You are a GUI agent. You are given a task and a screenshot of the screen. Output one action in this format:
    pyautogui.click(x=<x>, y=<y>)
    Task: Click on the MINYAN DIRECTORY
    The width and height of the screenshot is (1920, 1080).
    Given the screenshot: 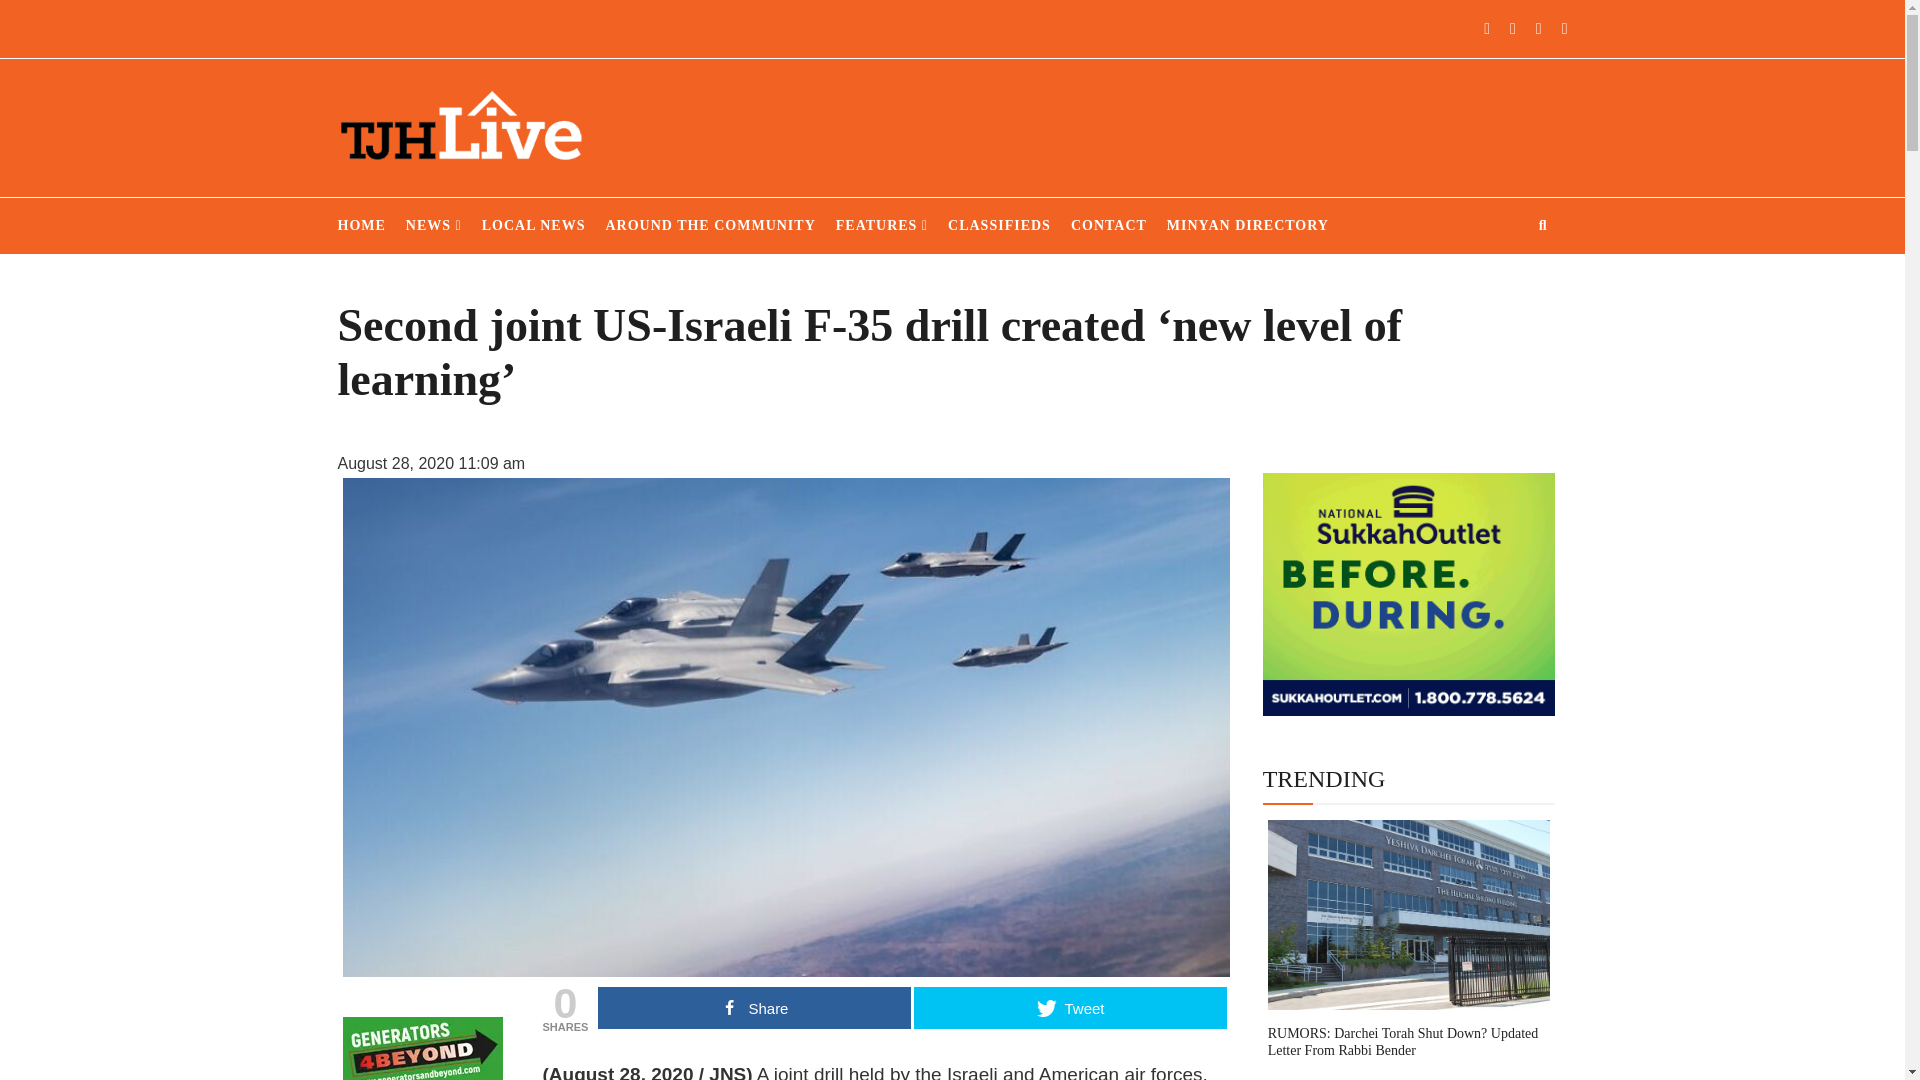 What is the action you would take?
    pyautogui.click(x=1248, y=226)
    